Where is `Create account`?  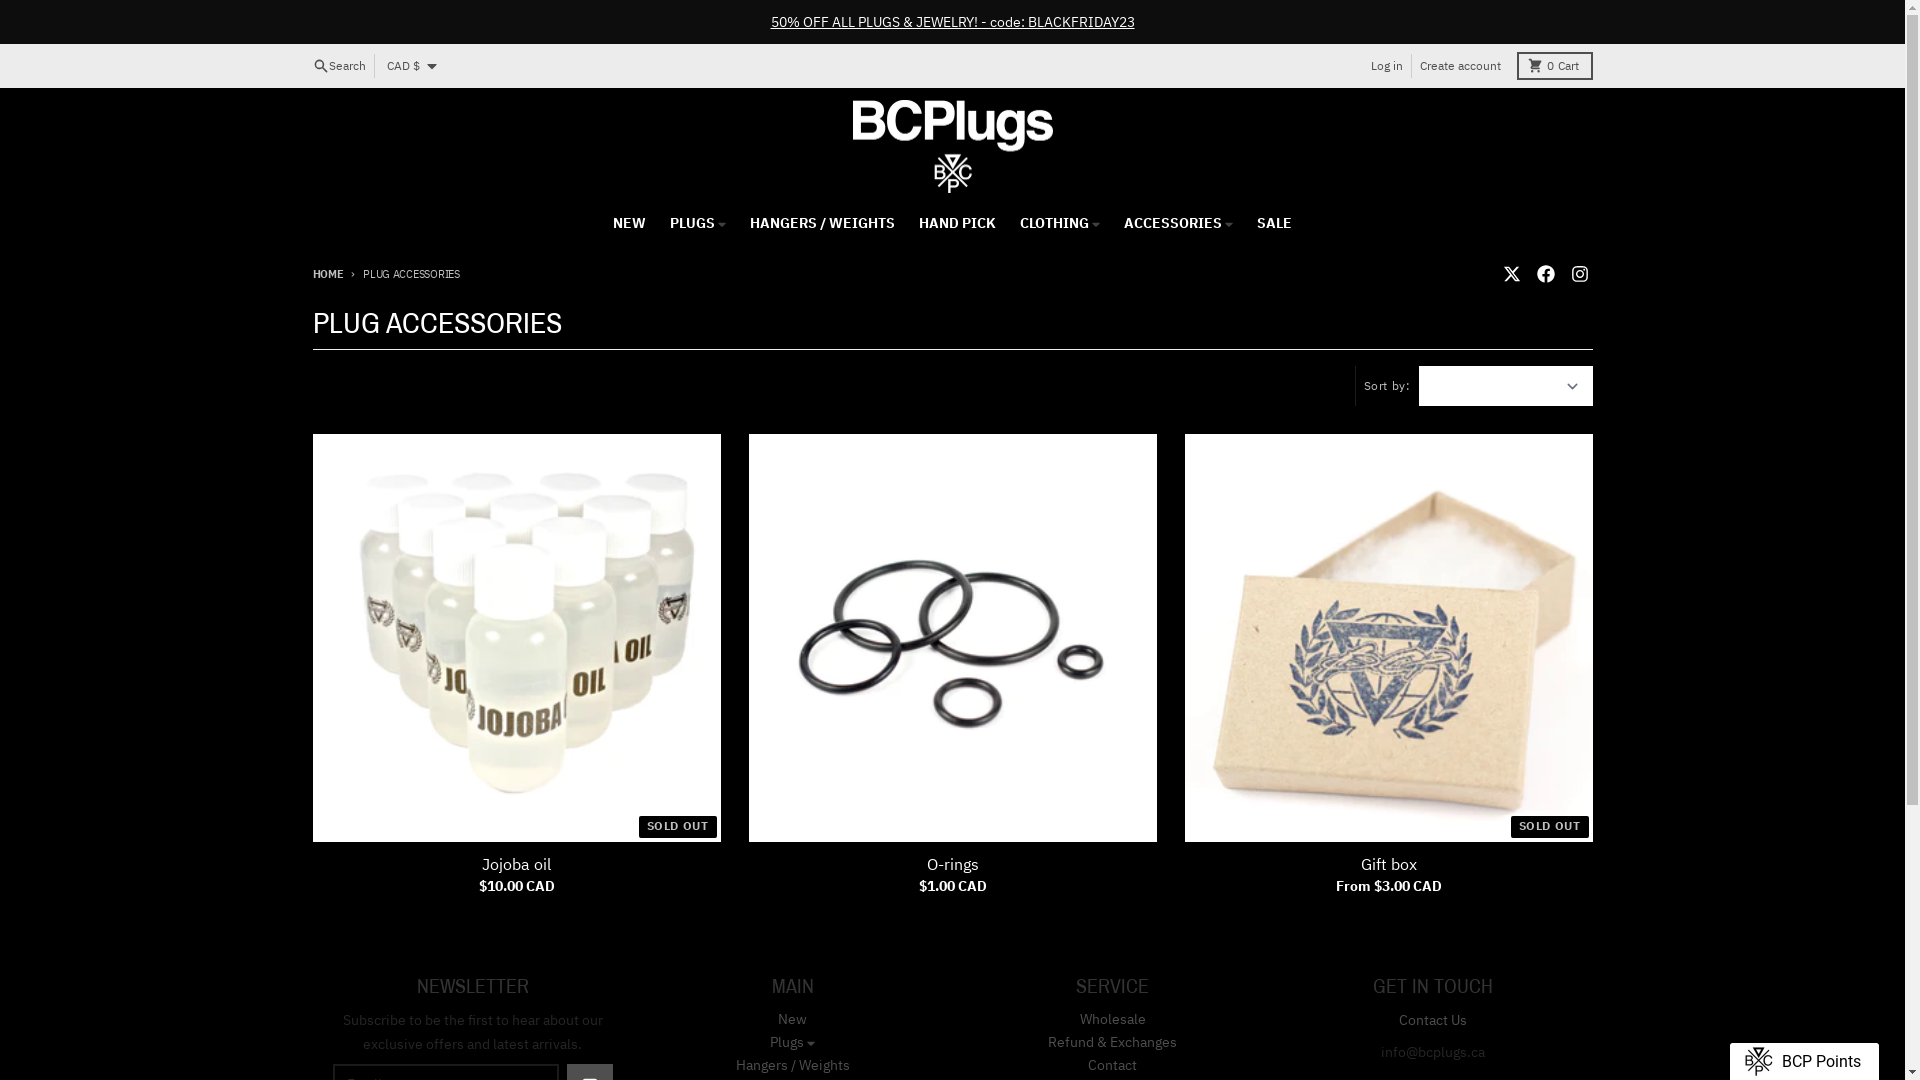 Create account is located at coordinates (1459, 66).